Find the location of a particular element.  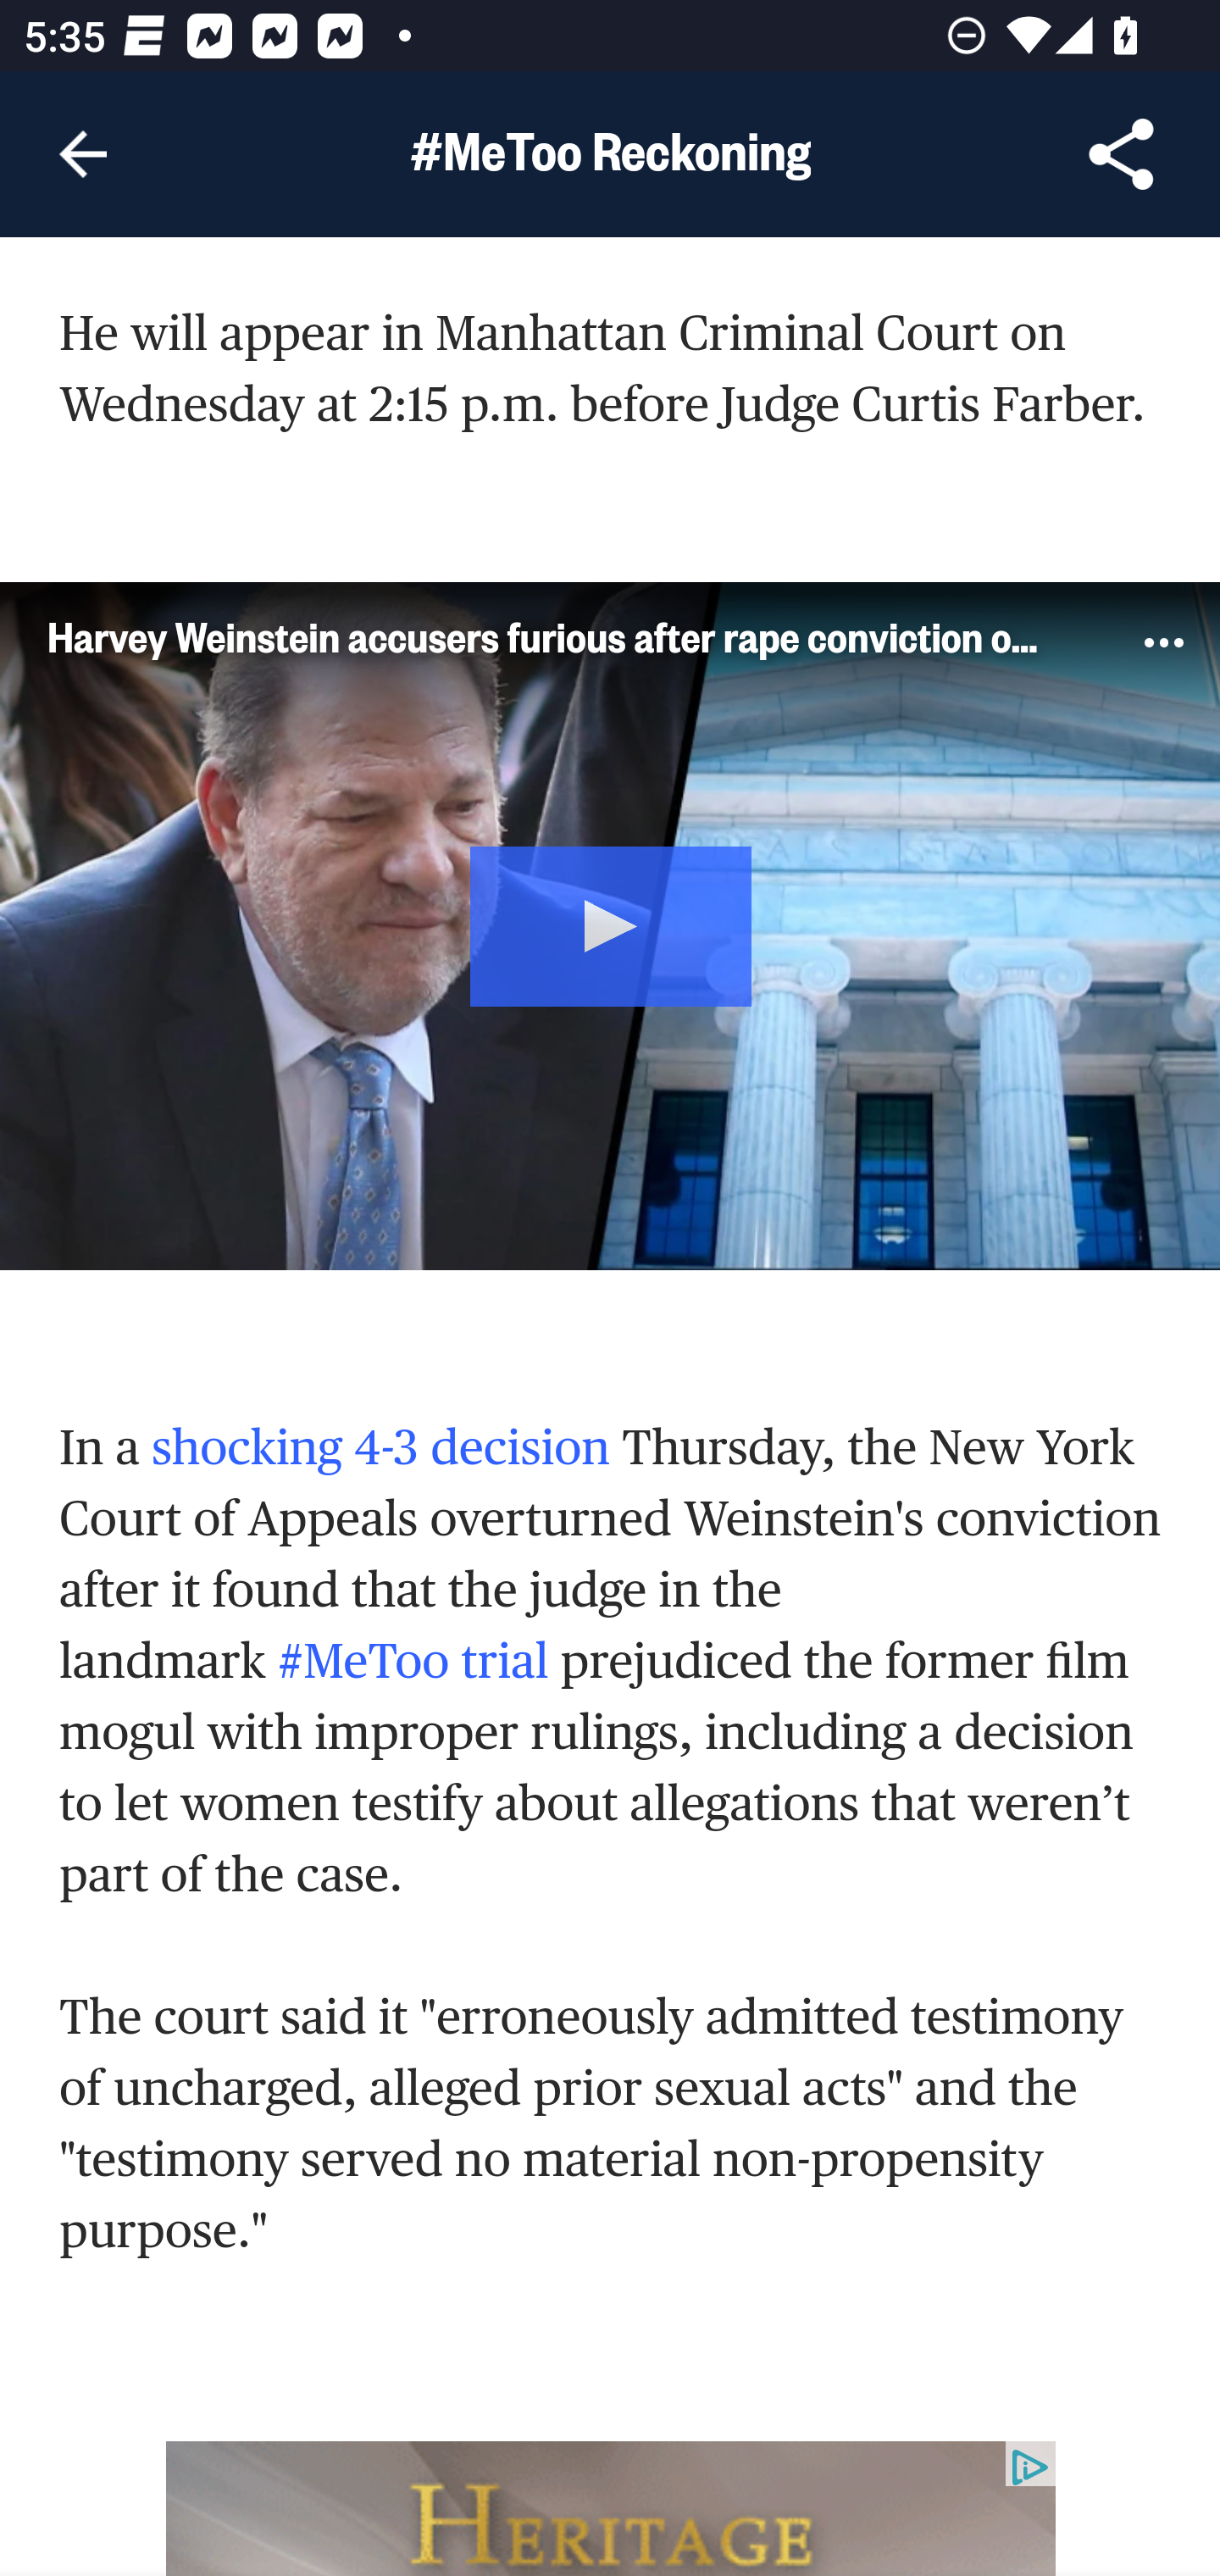

shocking 4-3 decision is located at coordinates (382, 1446).